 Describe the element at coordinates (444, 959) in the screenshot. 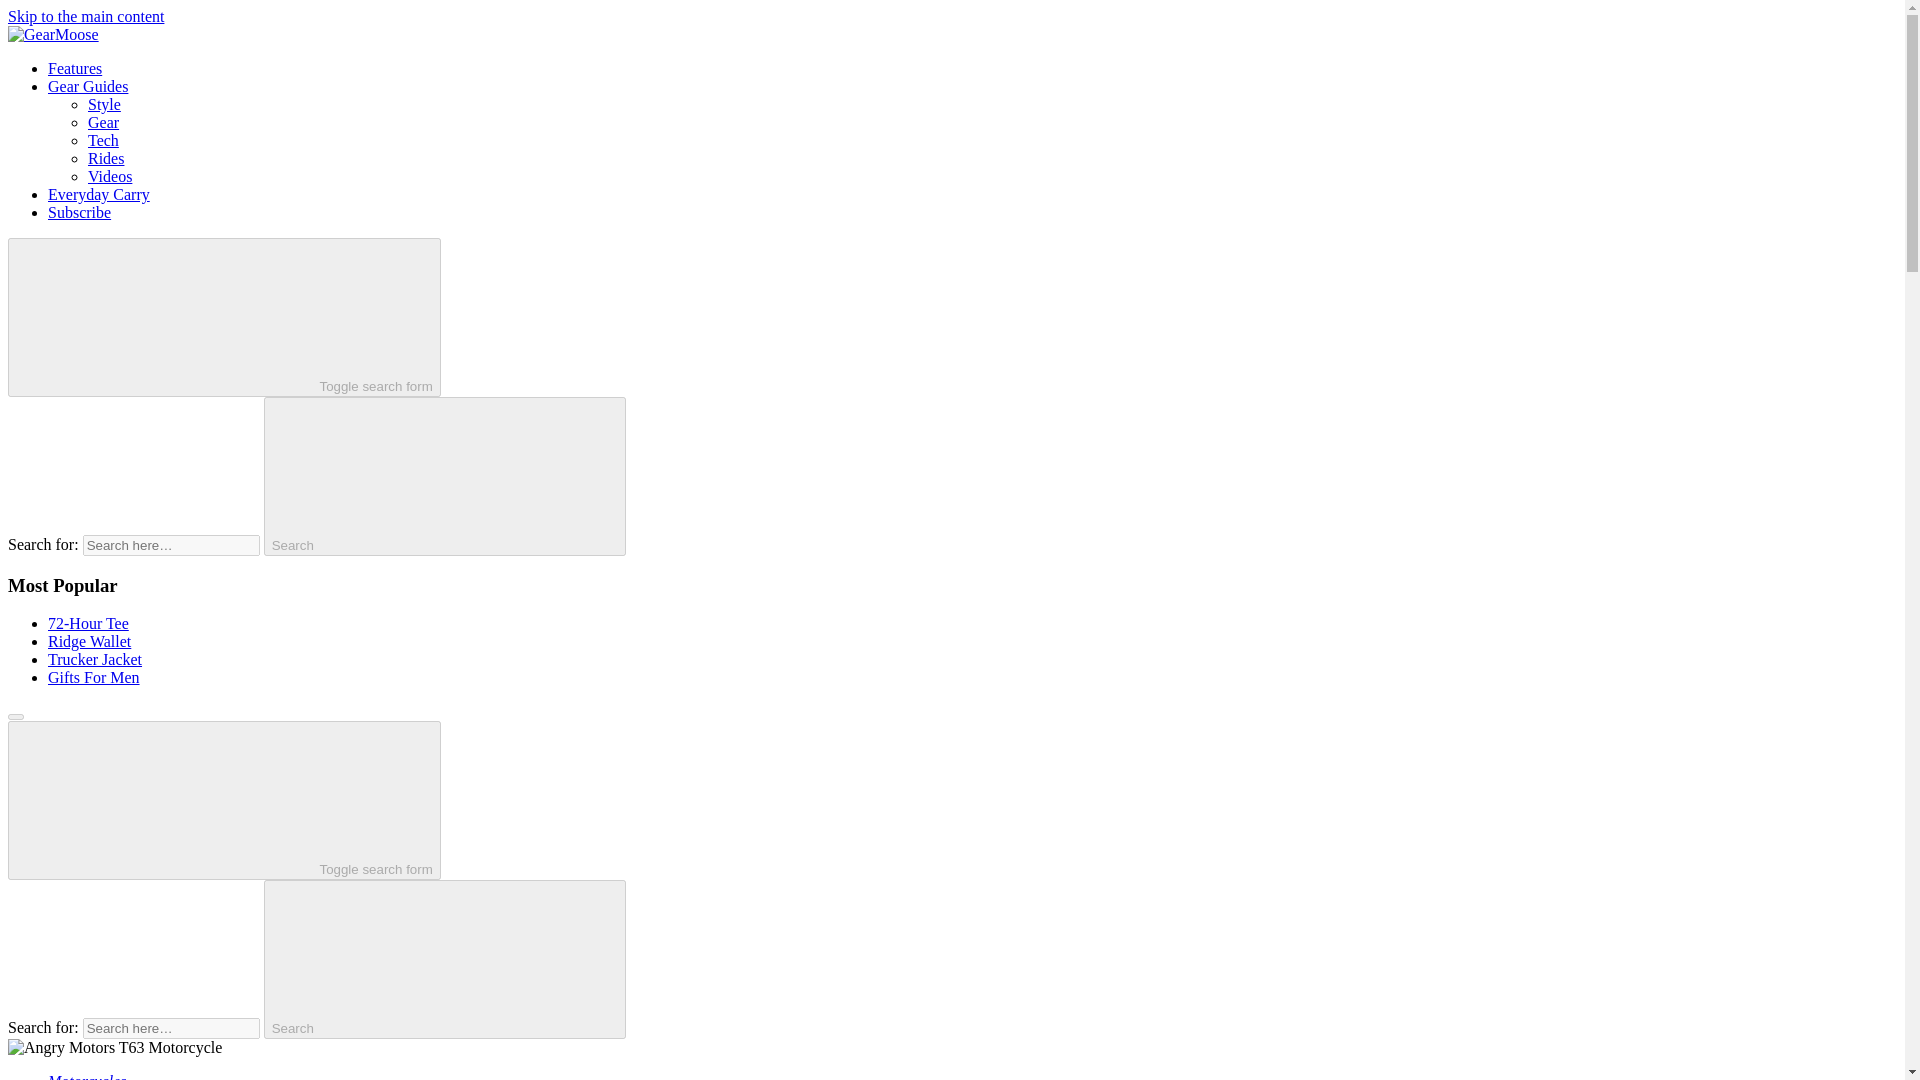

I see `Search` at that location.